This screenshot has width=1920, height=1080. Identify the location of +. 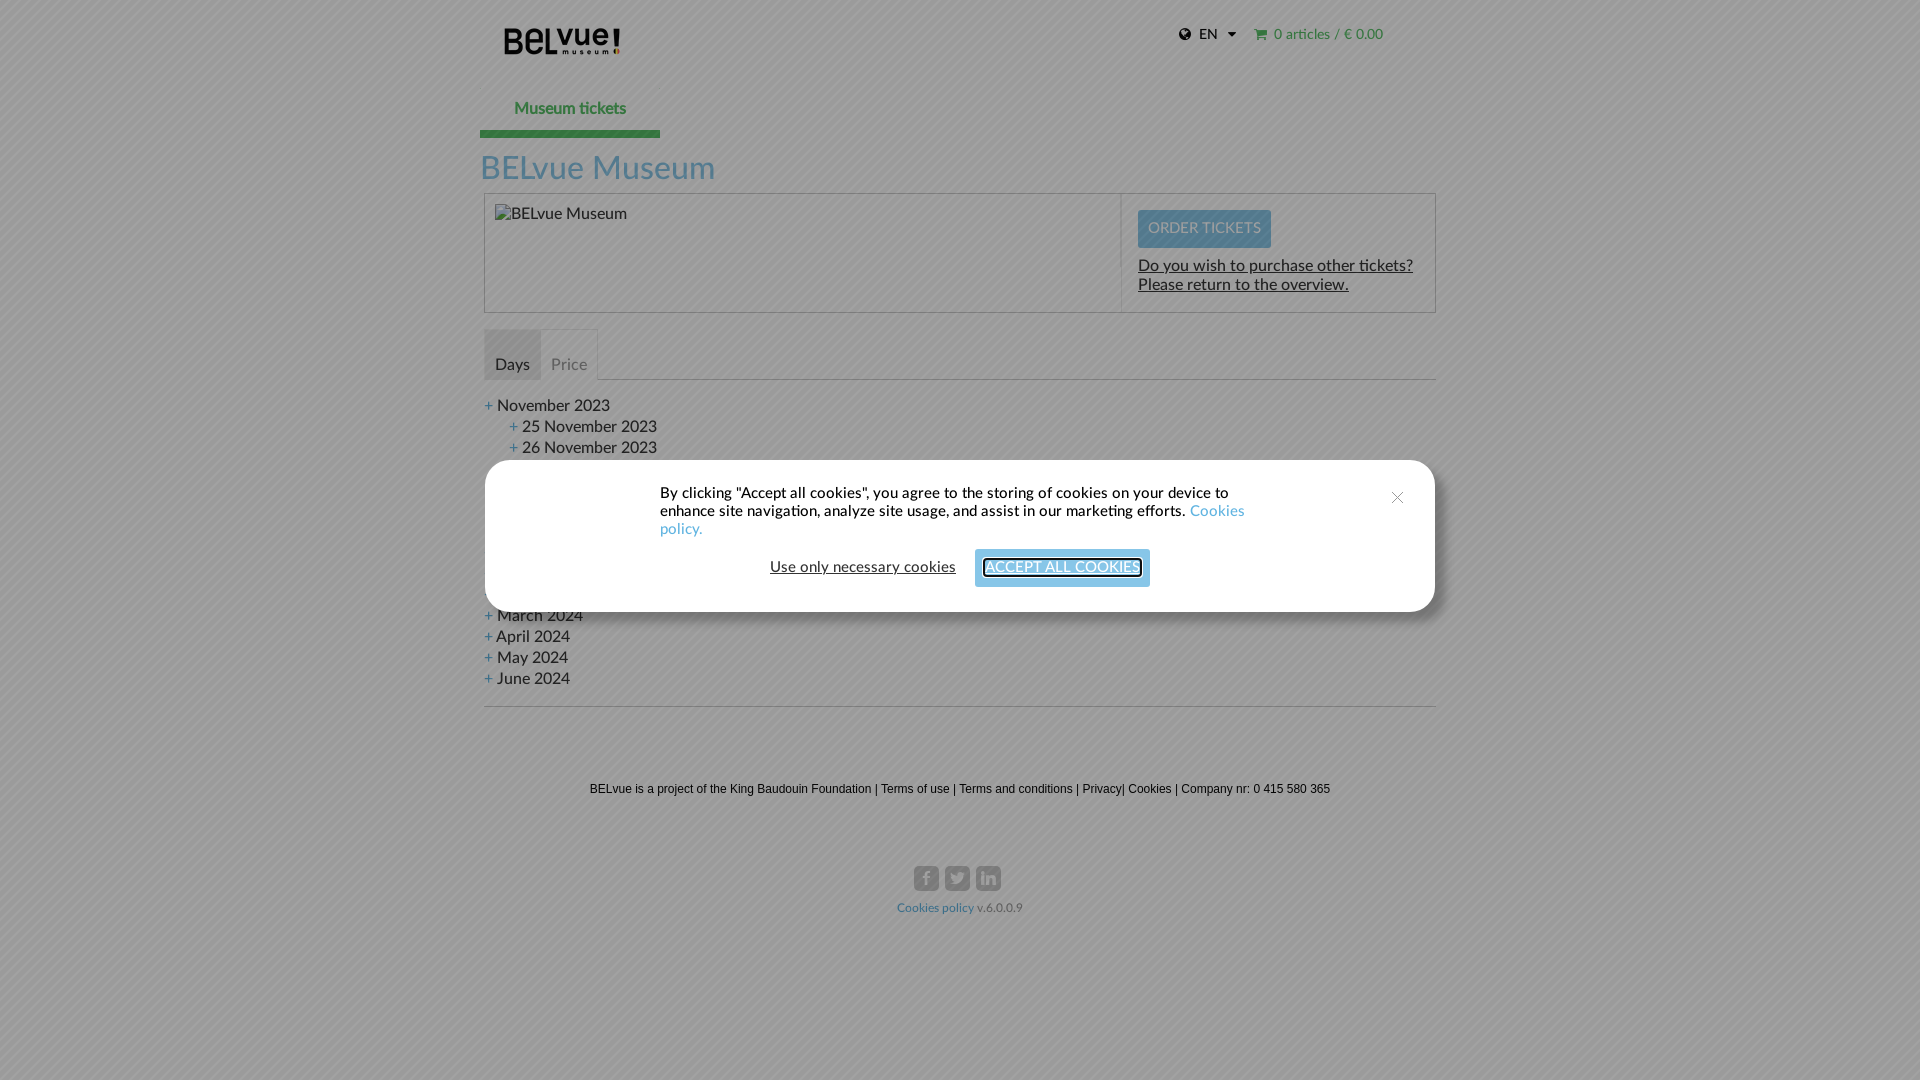
(488, 406).